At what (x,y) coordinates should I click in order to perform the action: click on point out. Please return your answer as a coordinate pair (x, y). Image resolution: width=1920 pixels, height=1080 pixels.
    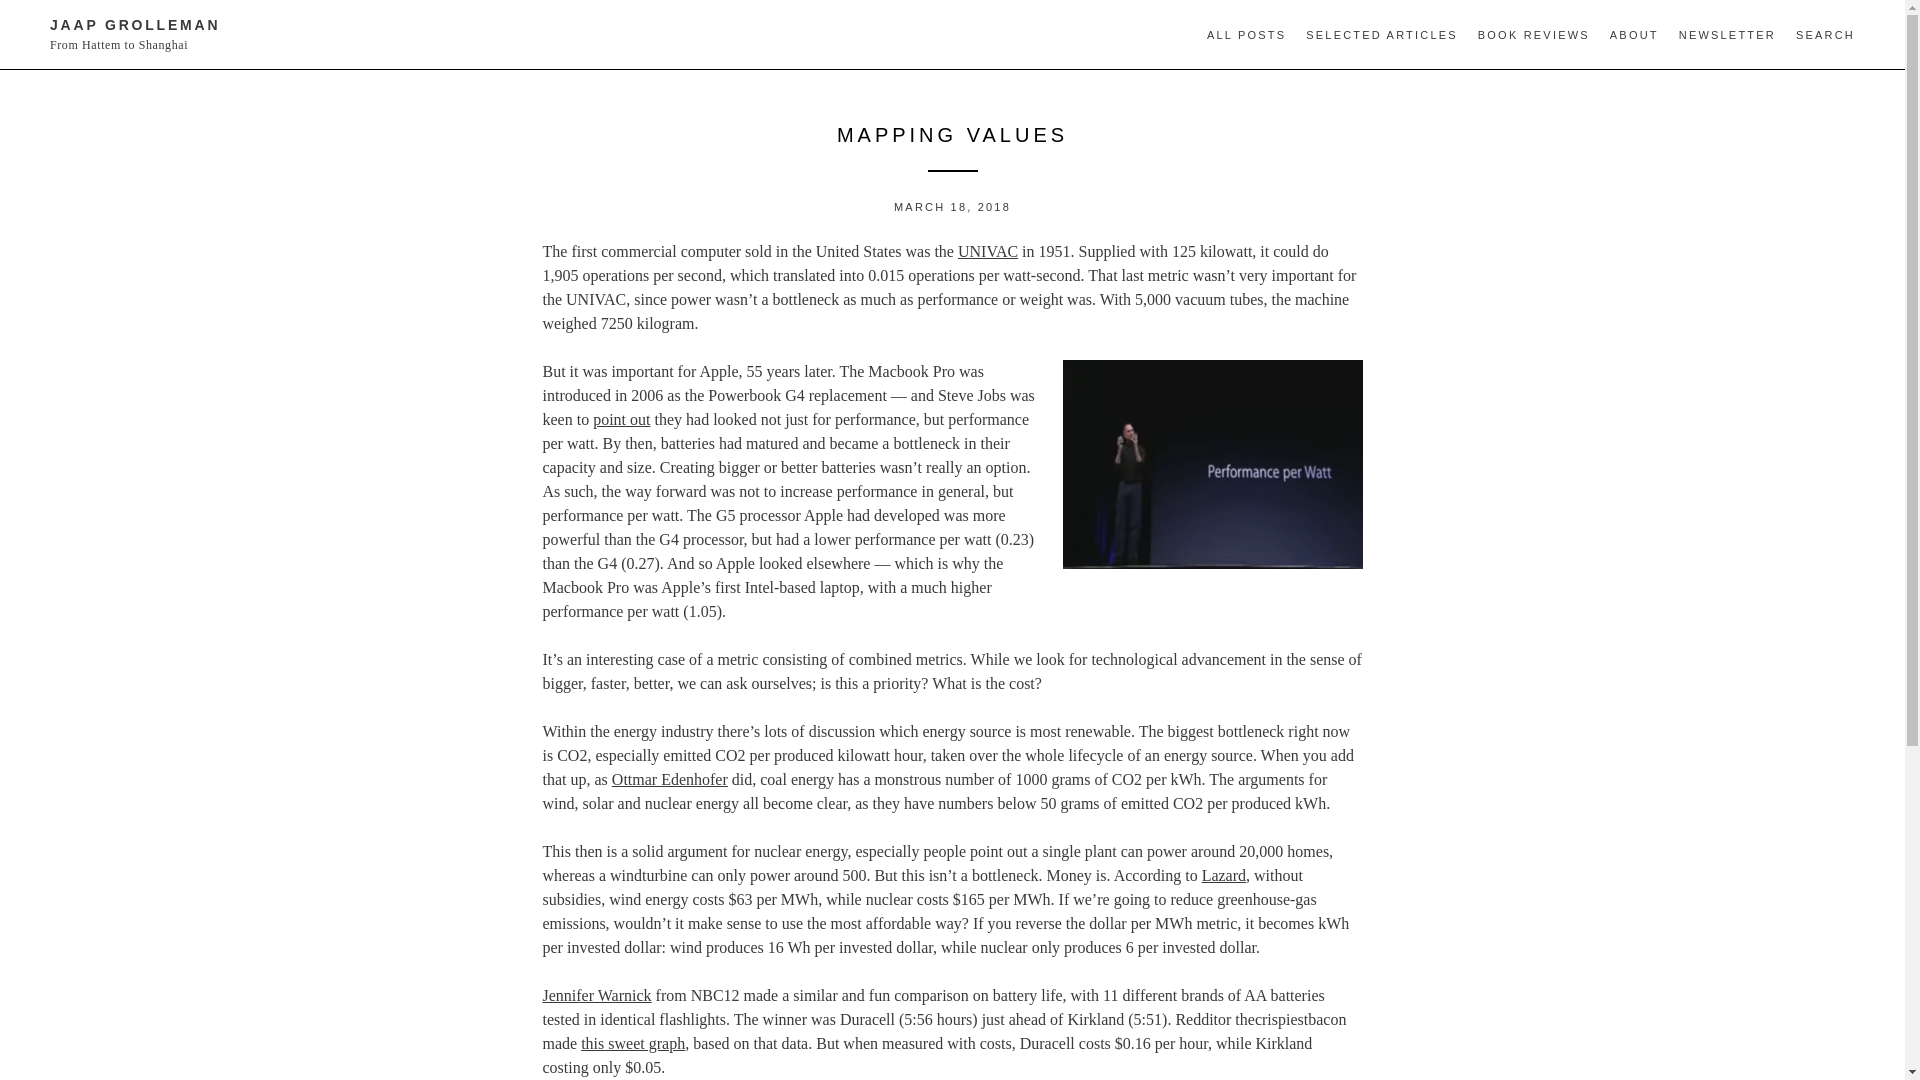
    Looking at the image, I should click on (622, 419).